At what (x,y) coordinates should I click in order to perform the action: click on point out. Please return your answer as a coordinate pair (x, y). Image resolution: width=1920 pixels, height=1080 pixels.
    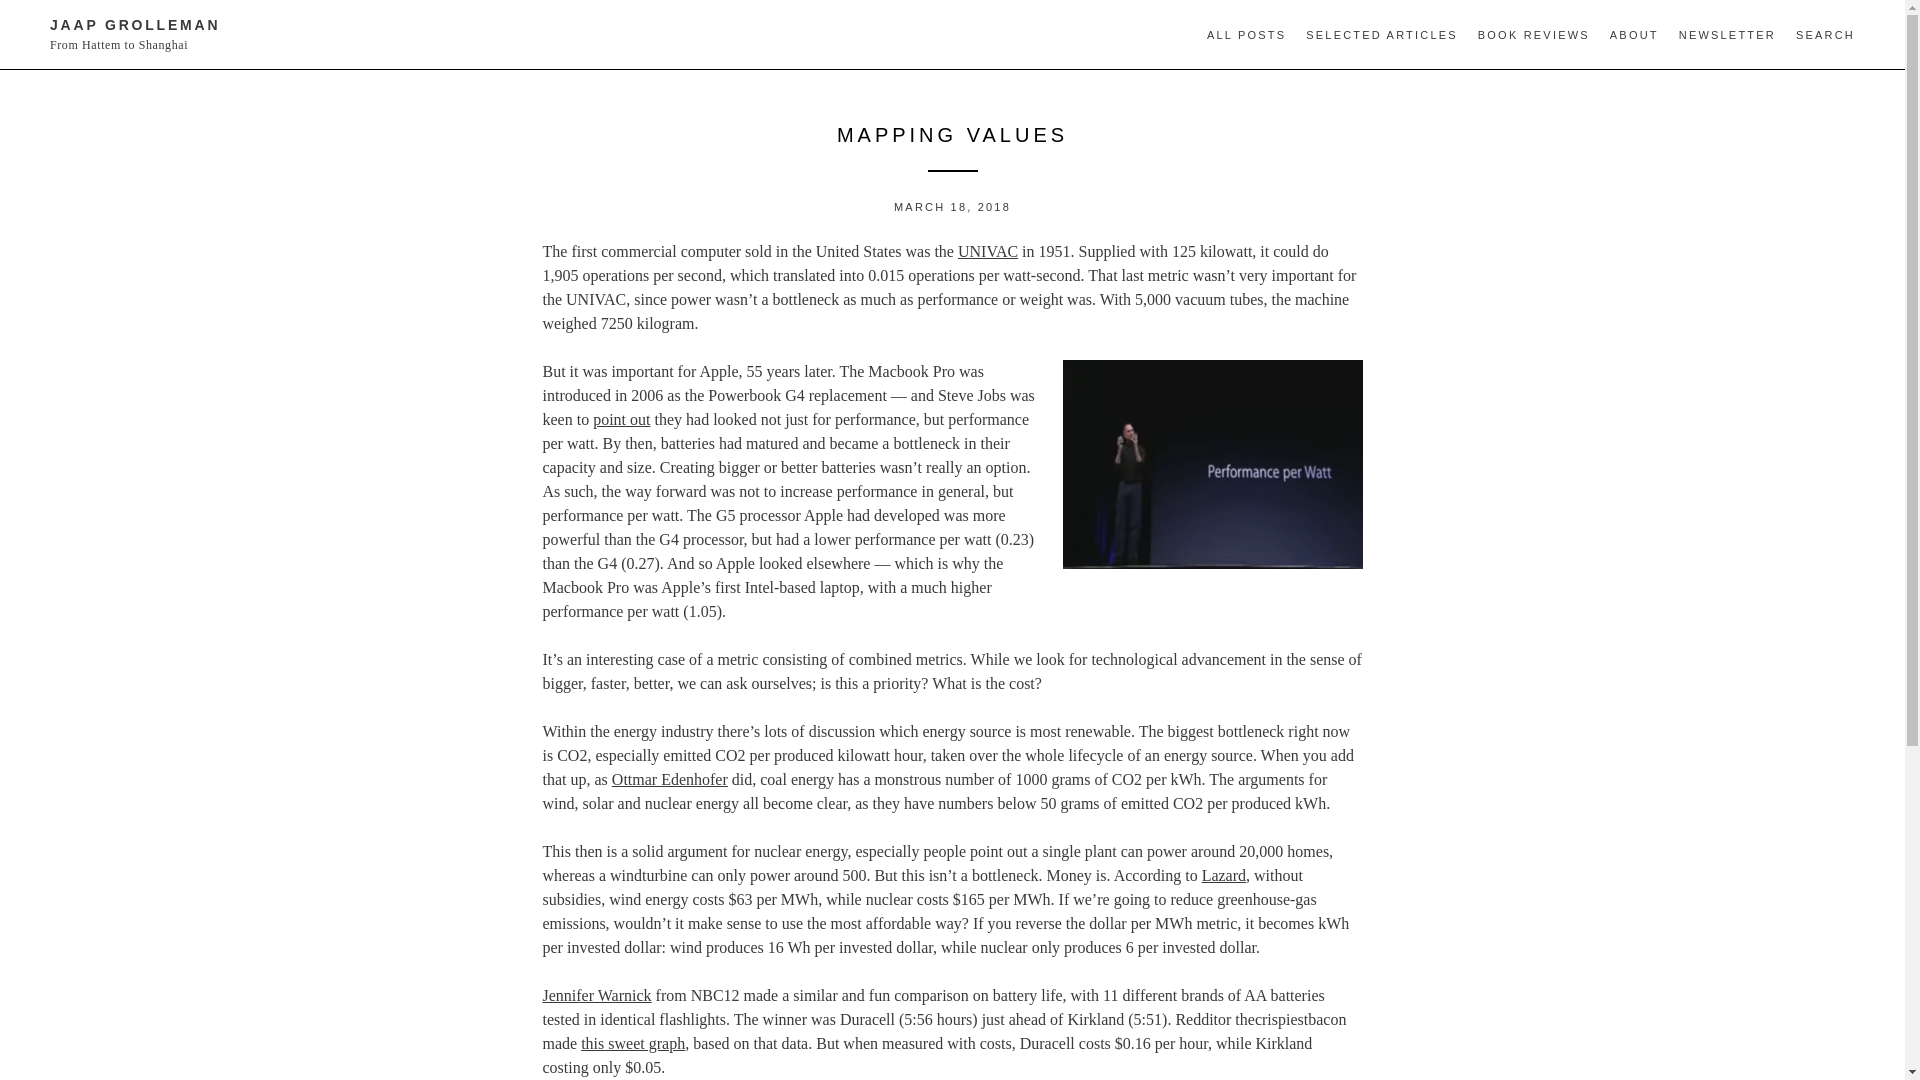
    Looking at the image, I should click on (622, 419).